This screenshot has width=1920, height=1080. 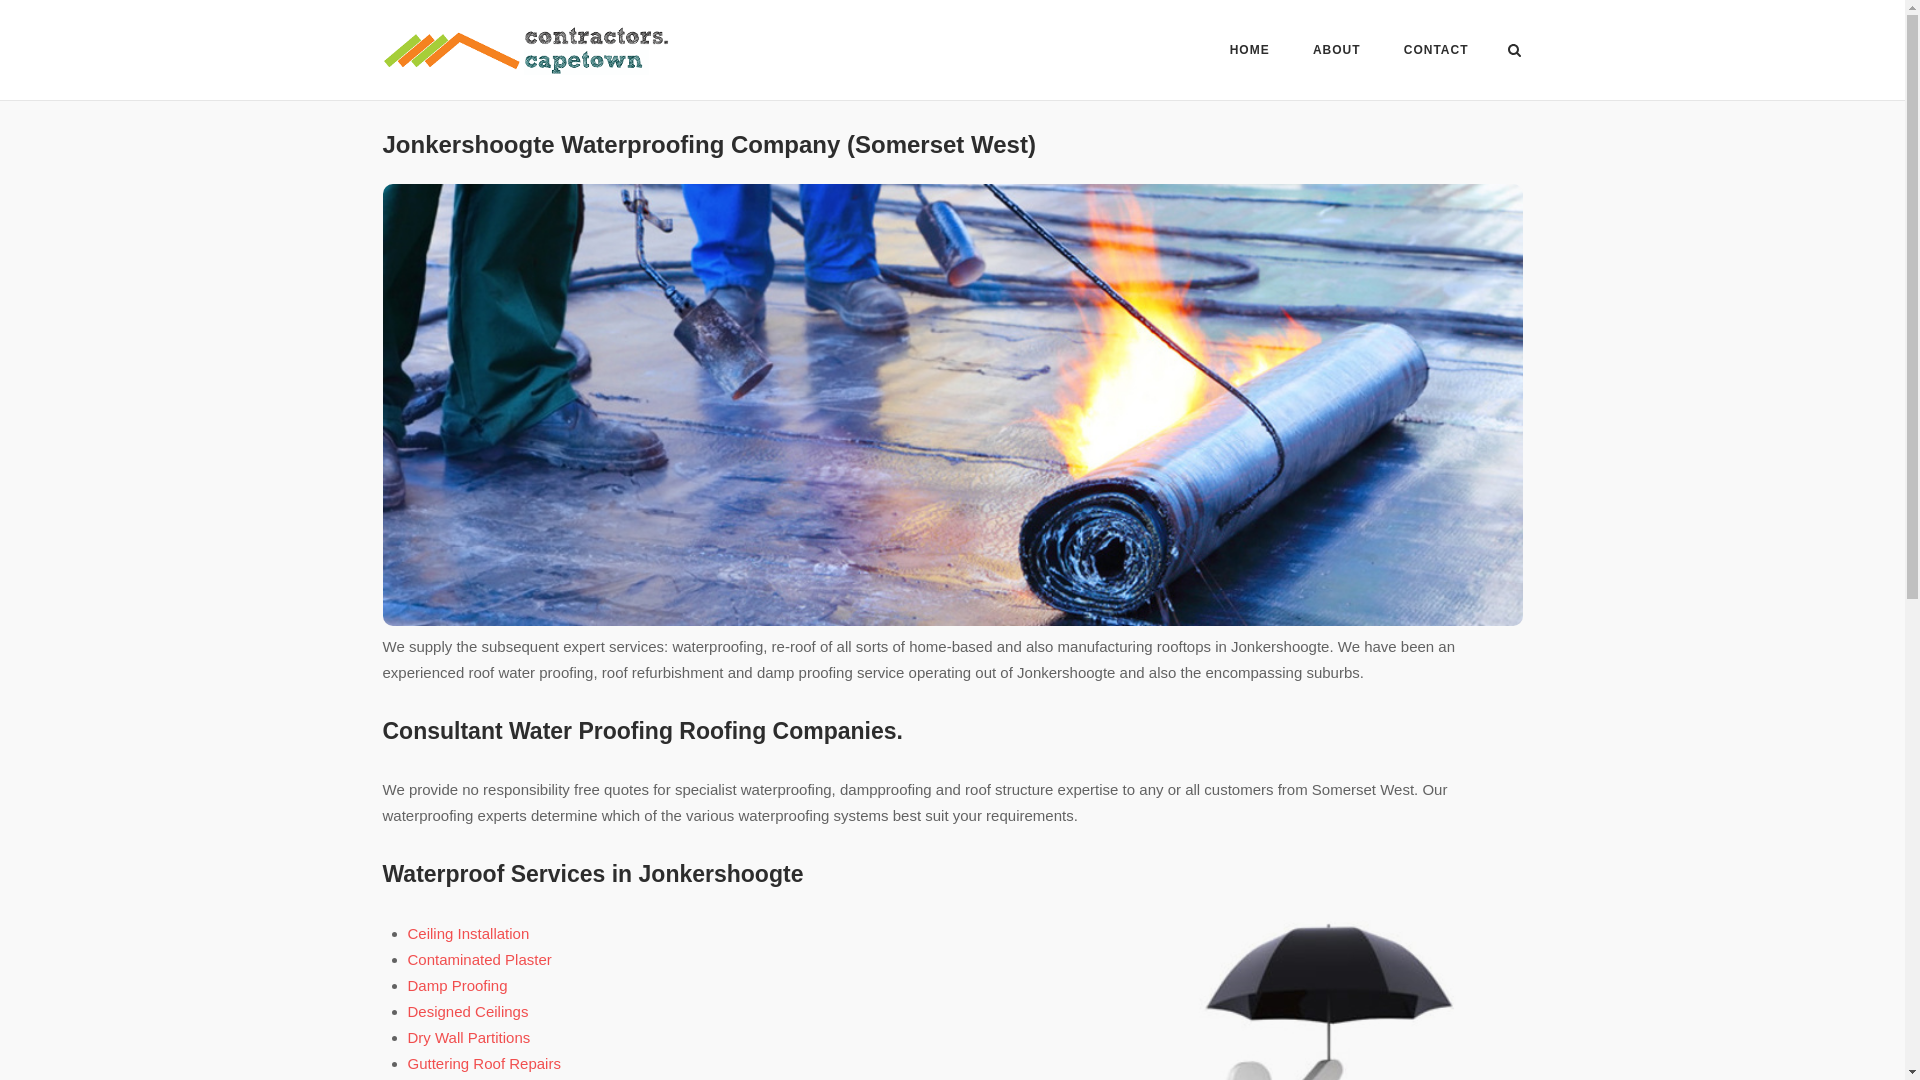 What do you see at coordinates (1337, 53) in the screenshot?
I see `ABOUT` at bounding box center [1337, 53].